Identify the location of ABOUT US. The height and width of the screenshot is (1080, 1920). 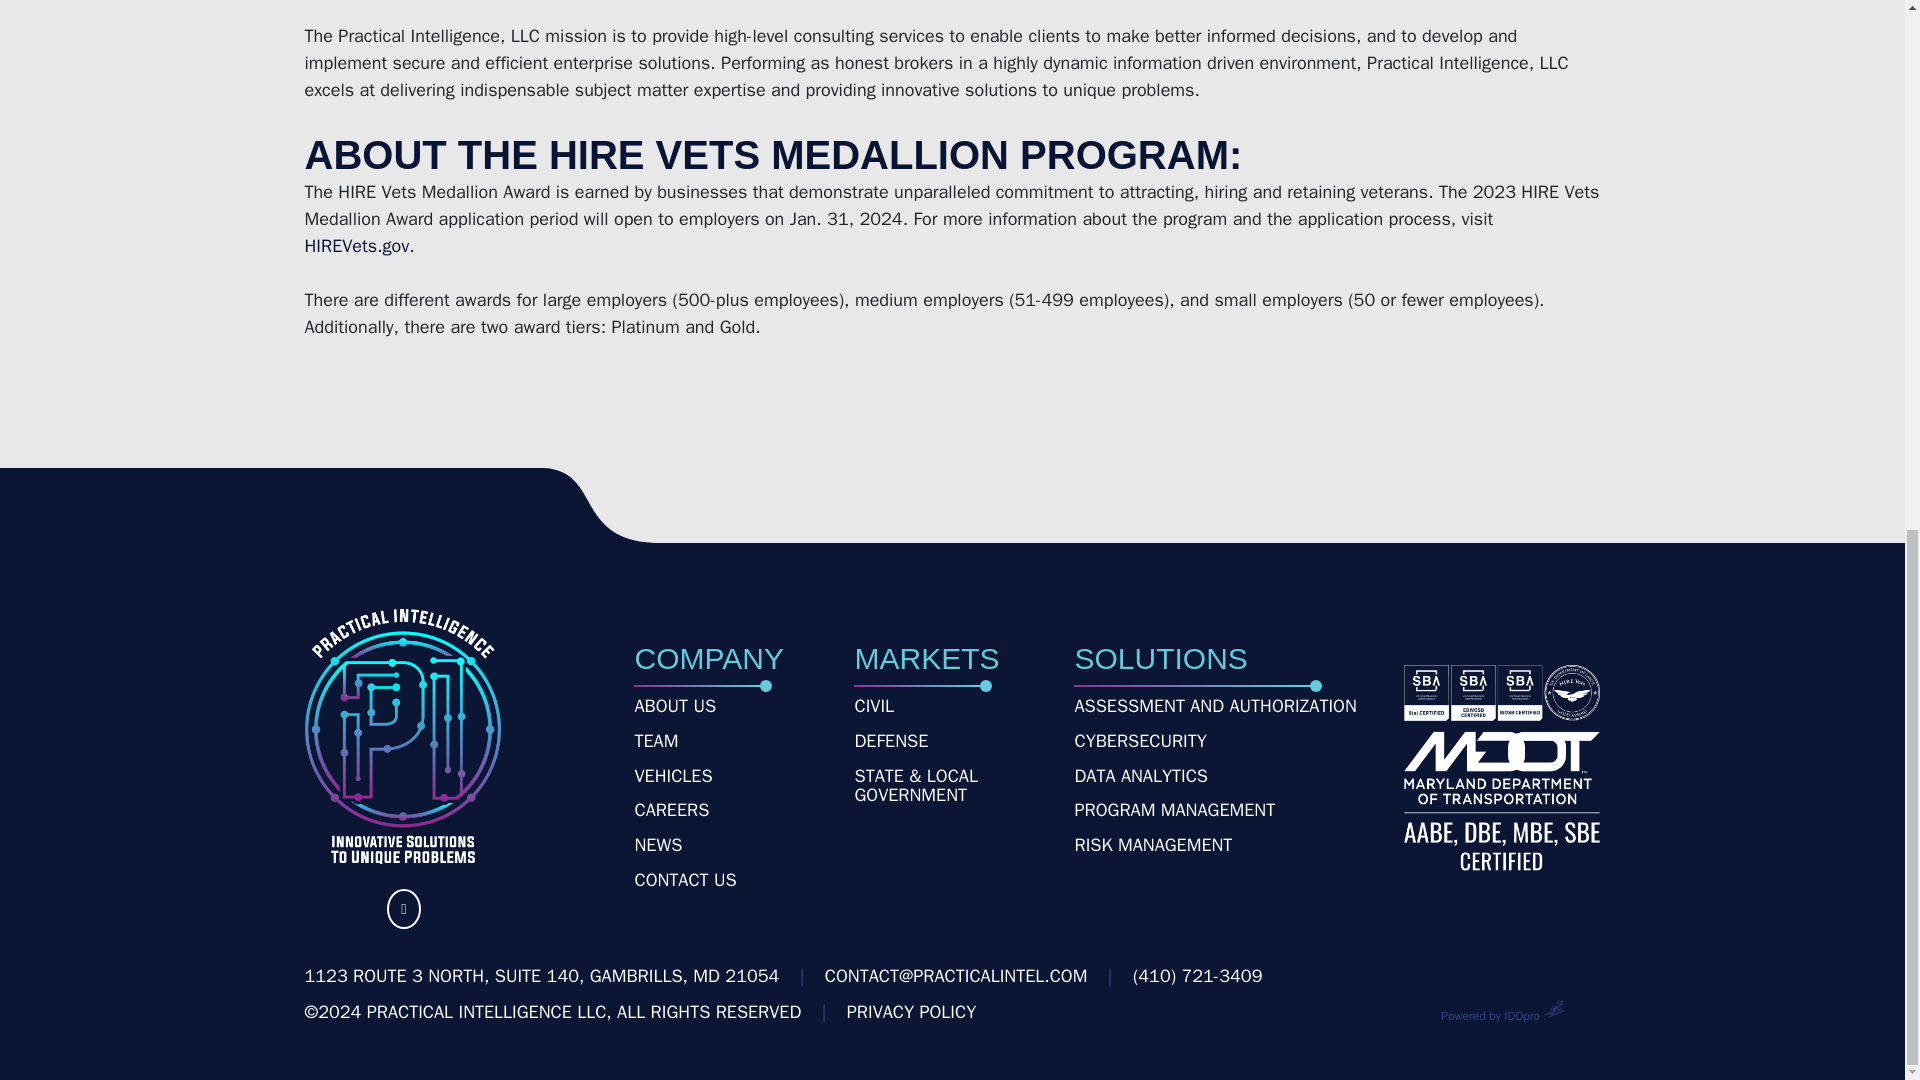
(674, 706).